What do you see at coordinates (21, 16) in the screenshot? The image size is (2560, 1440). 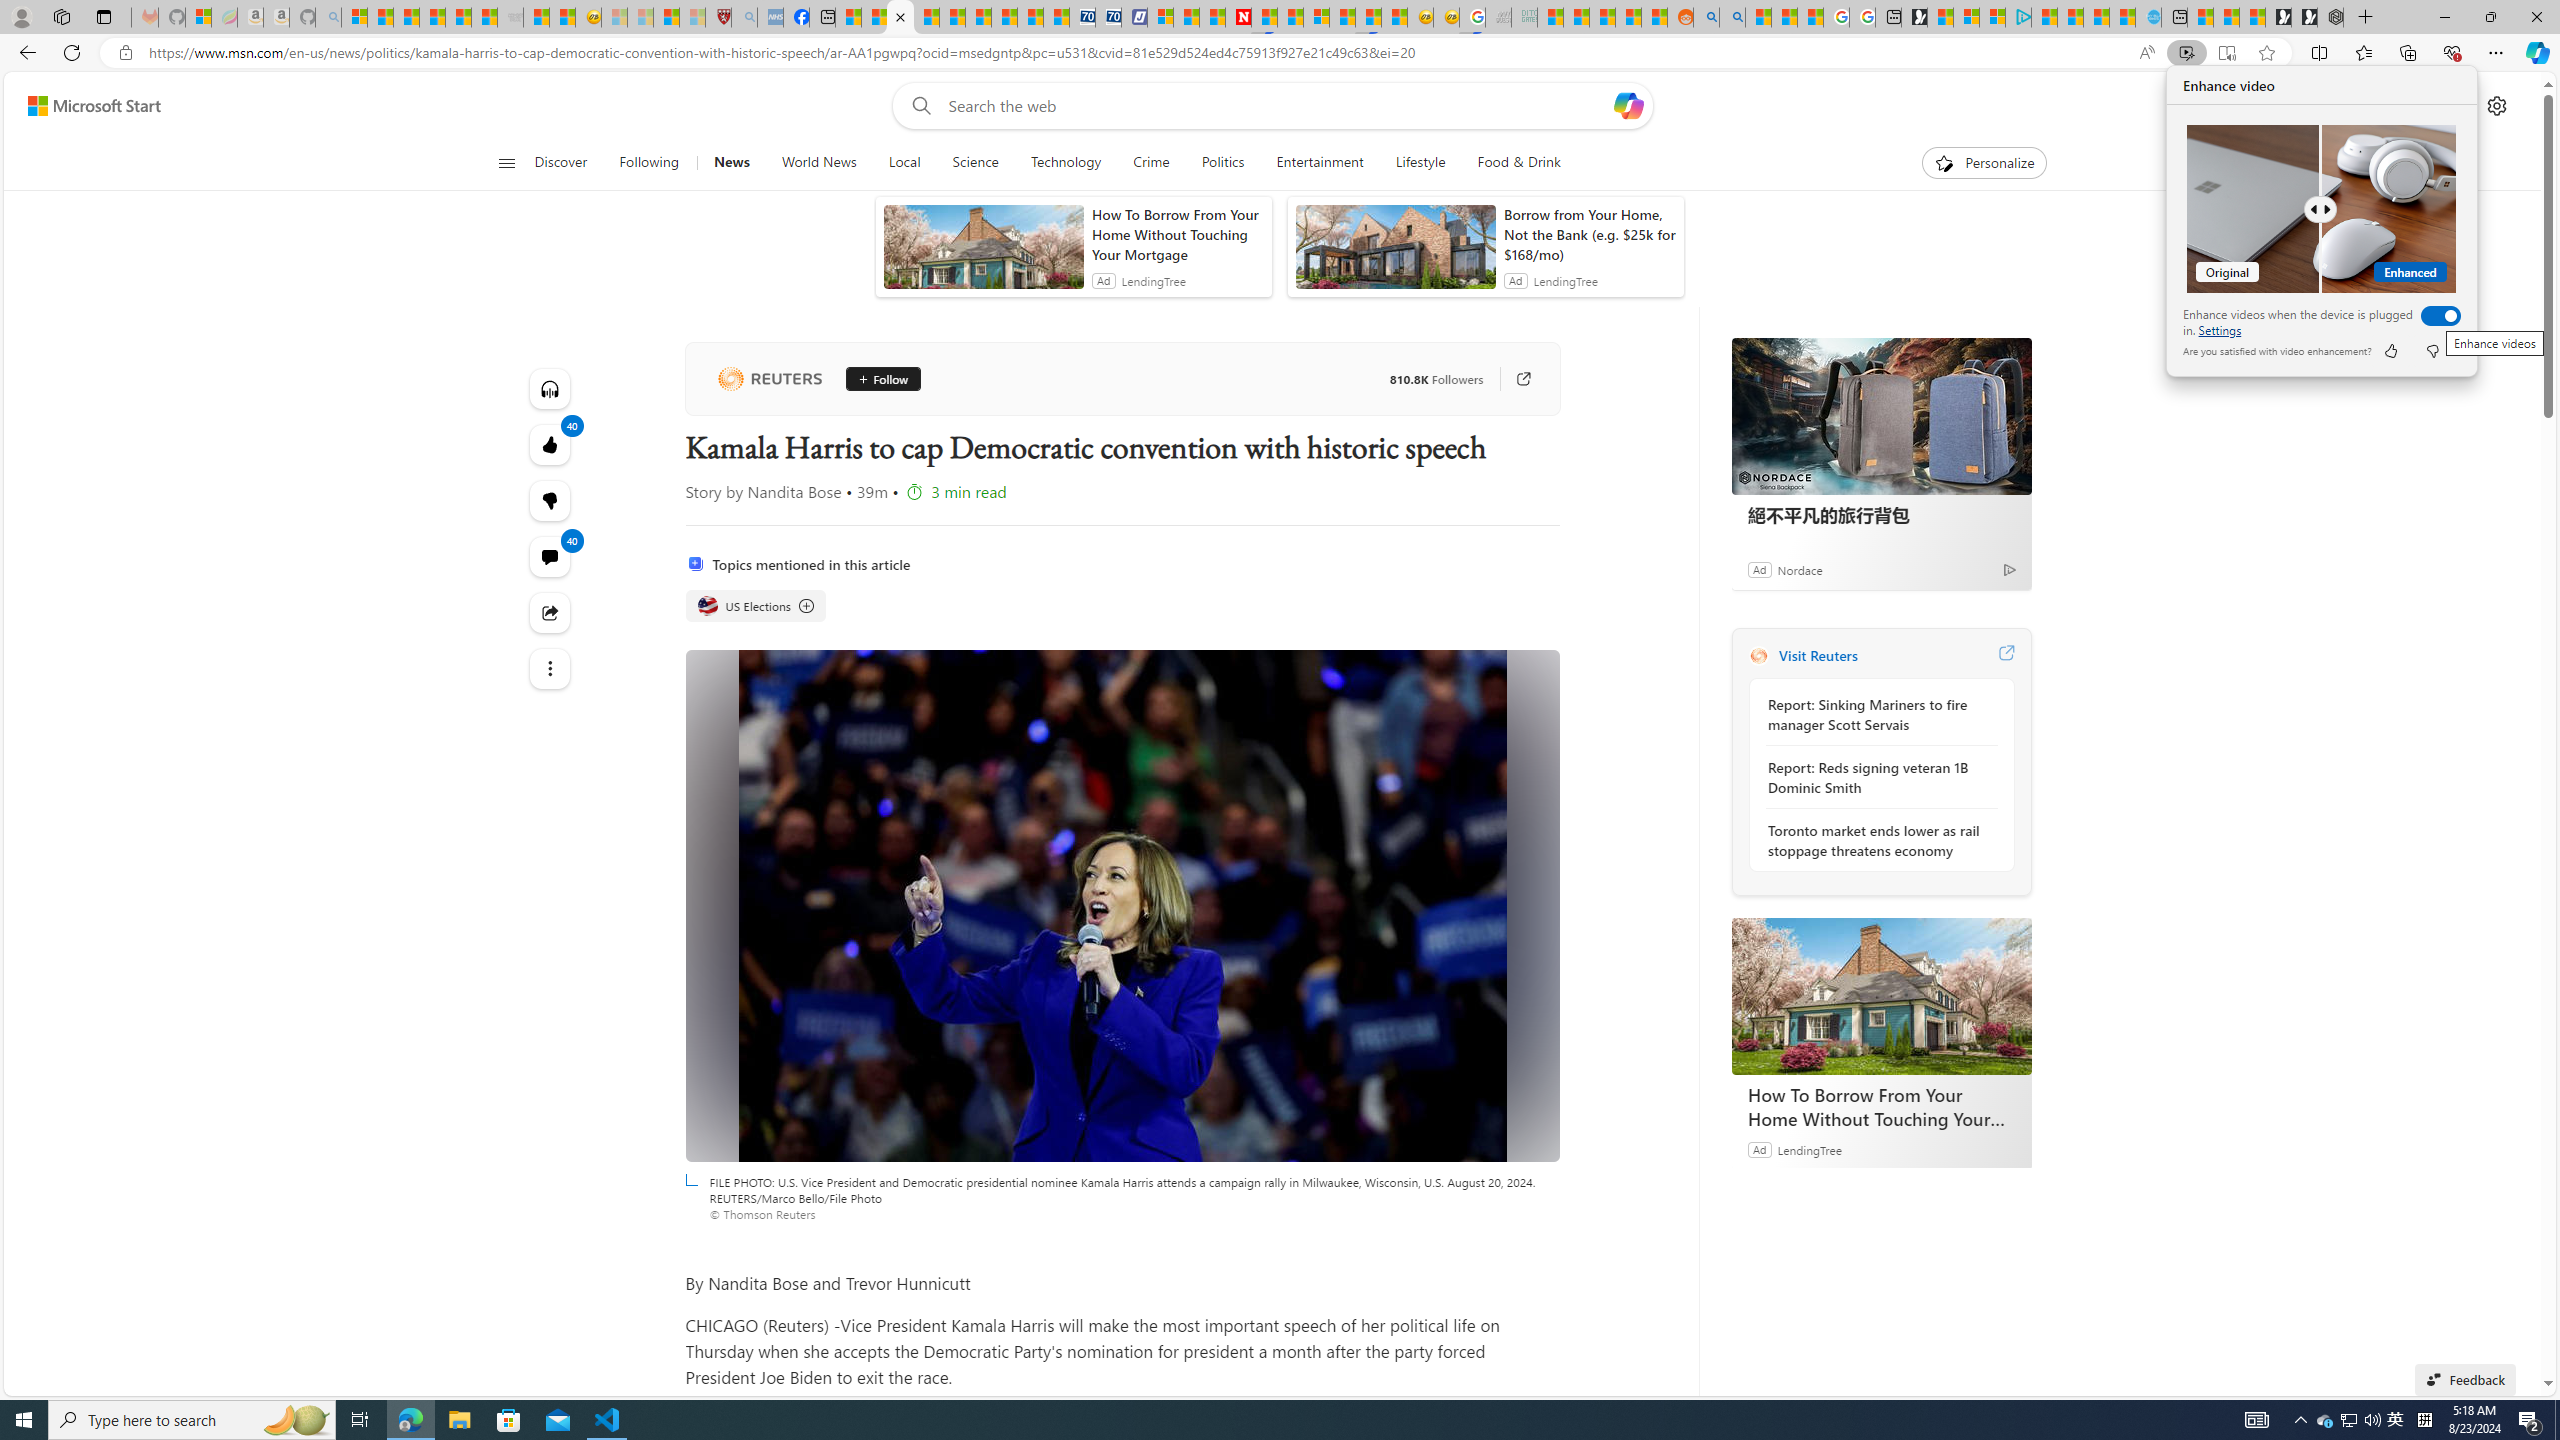 I see `Personal Profile` at bounding box center [21, 16].